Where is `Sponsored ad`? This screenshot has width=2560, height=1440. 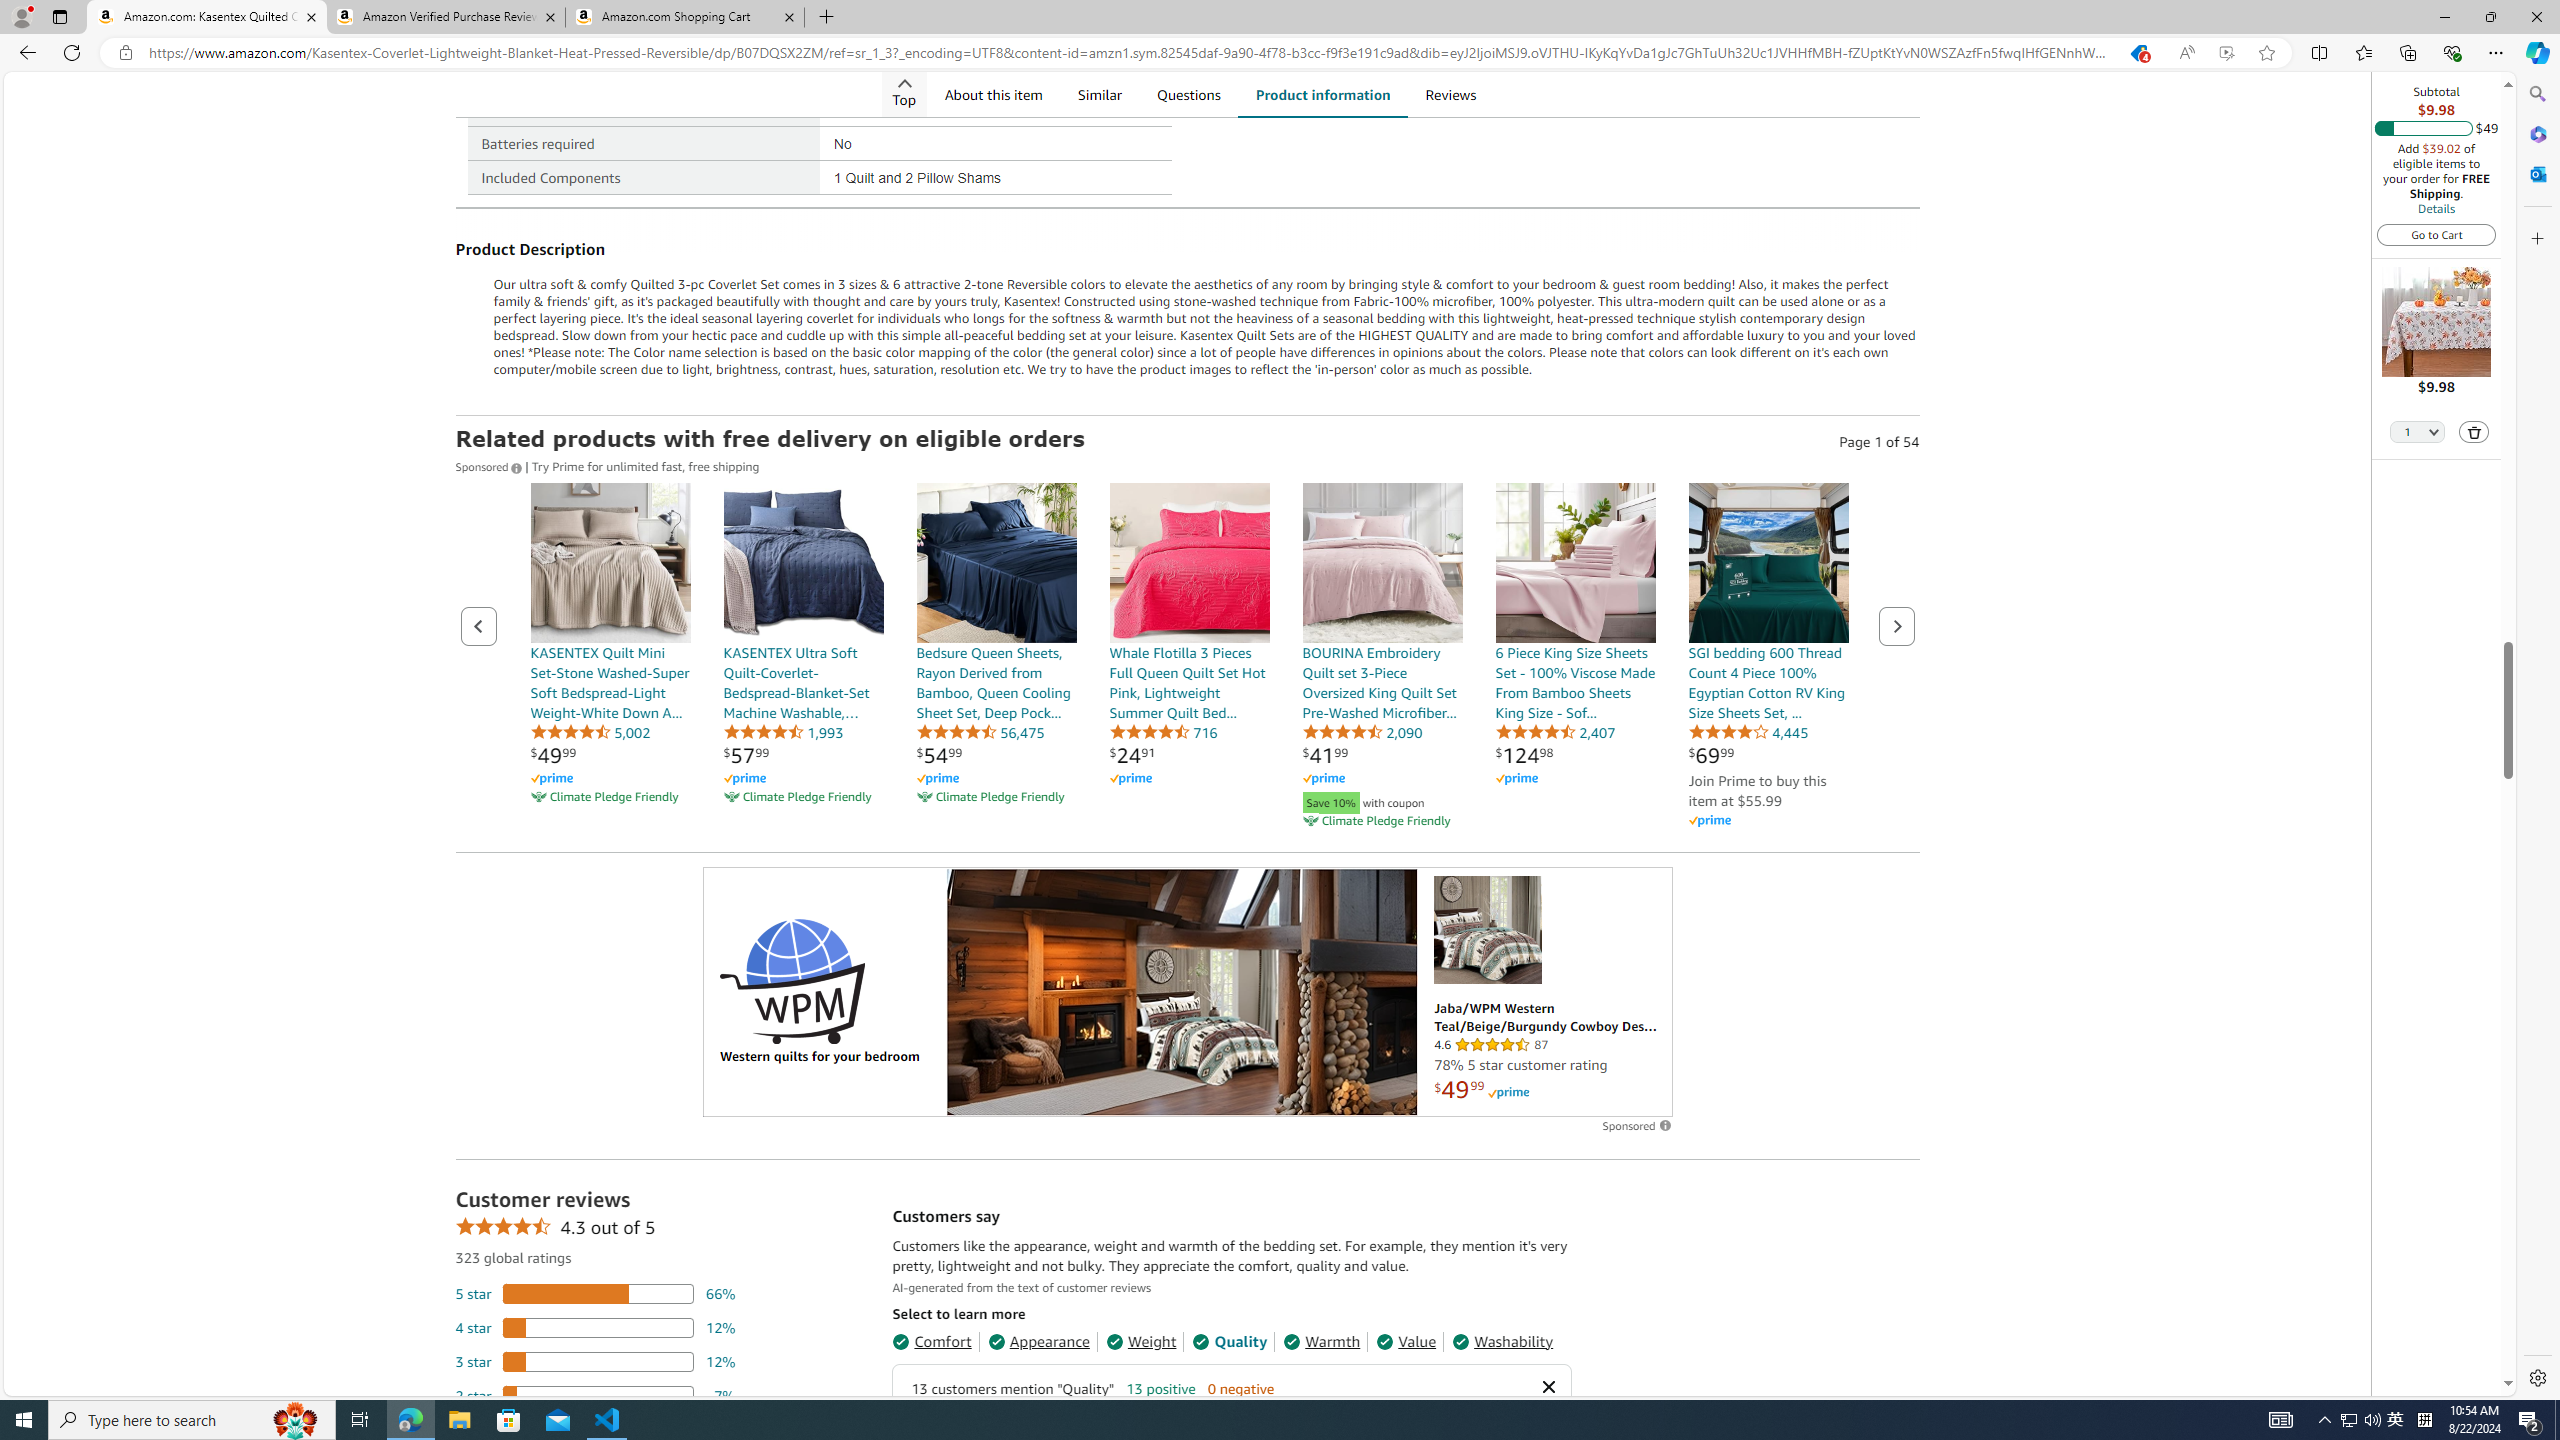
Sponsored ad is located at coordinates (1188, 991).